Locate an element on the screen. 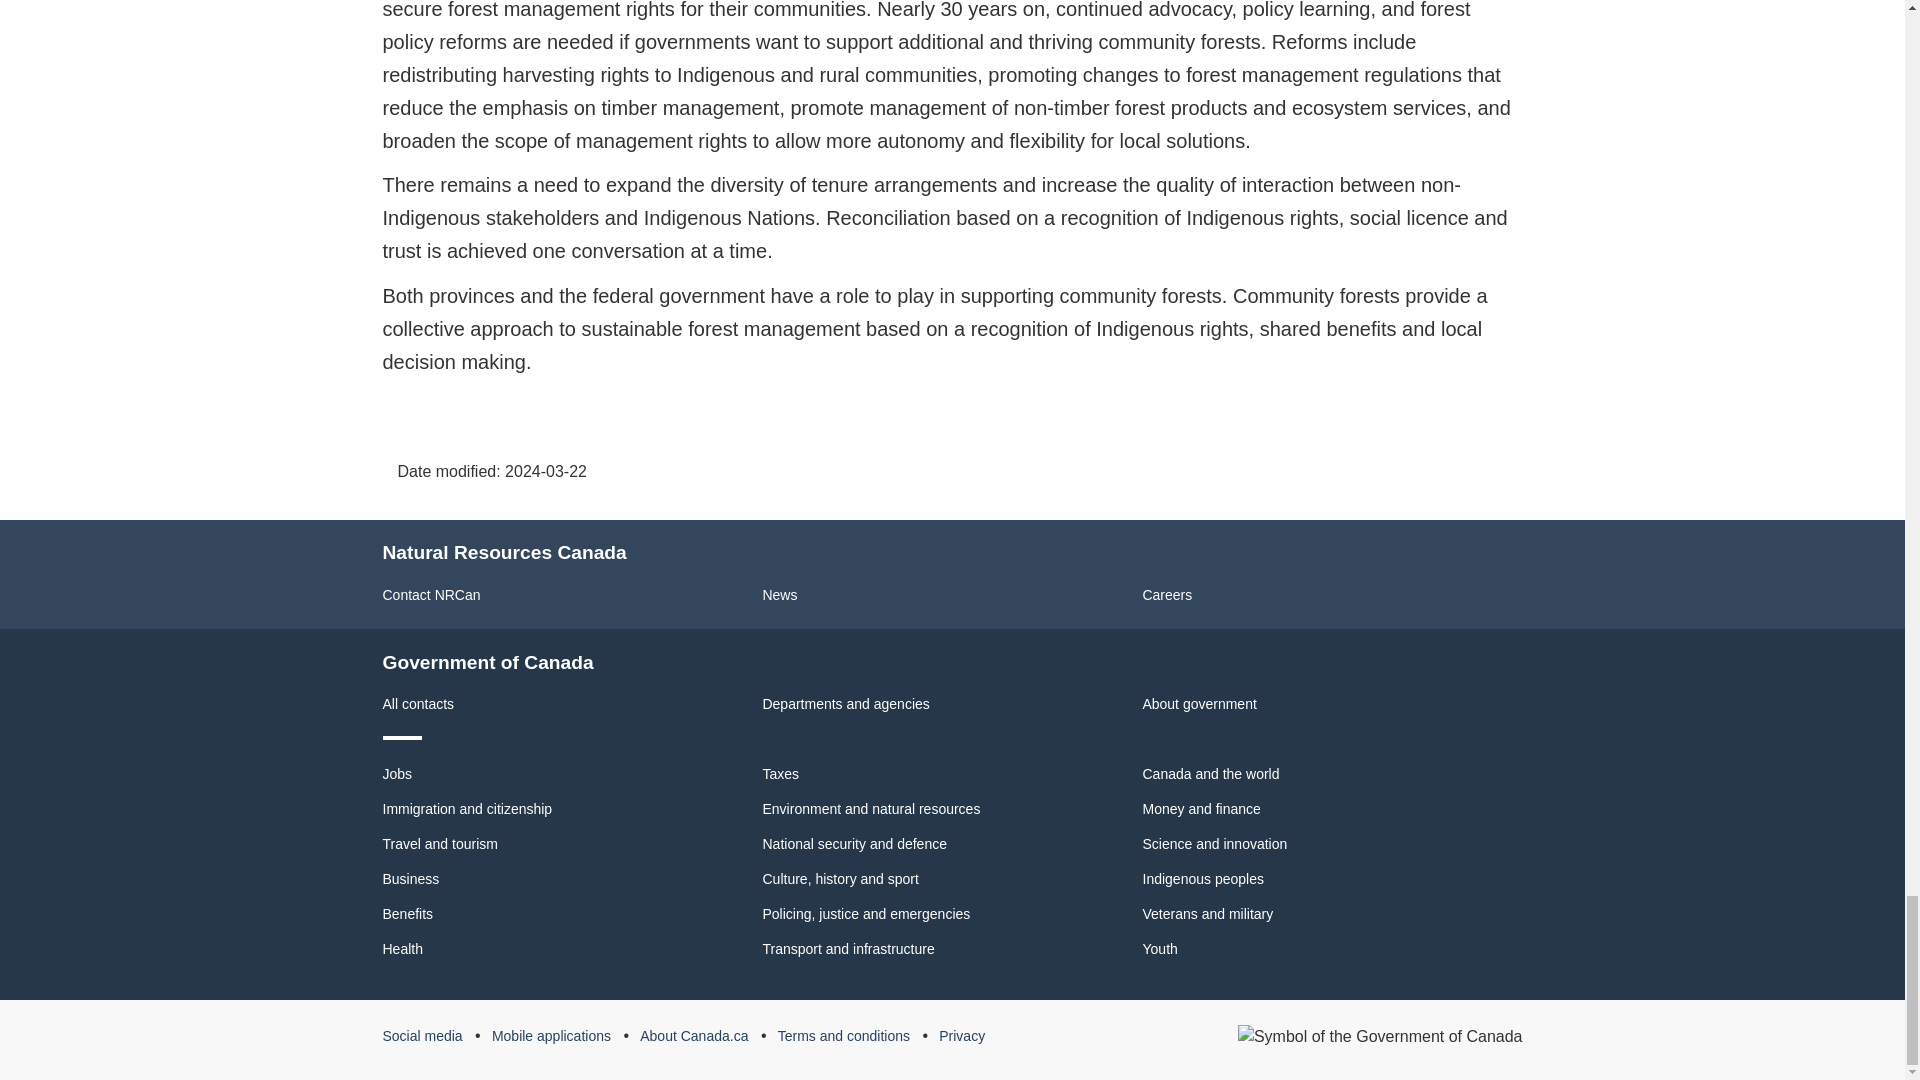 The image size is (1920, 1080). News is located at coordinates (779, 594).